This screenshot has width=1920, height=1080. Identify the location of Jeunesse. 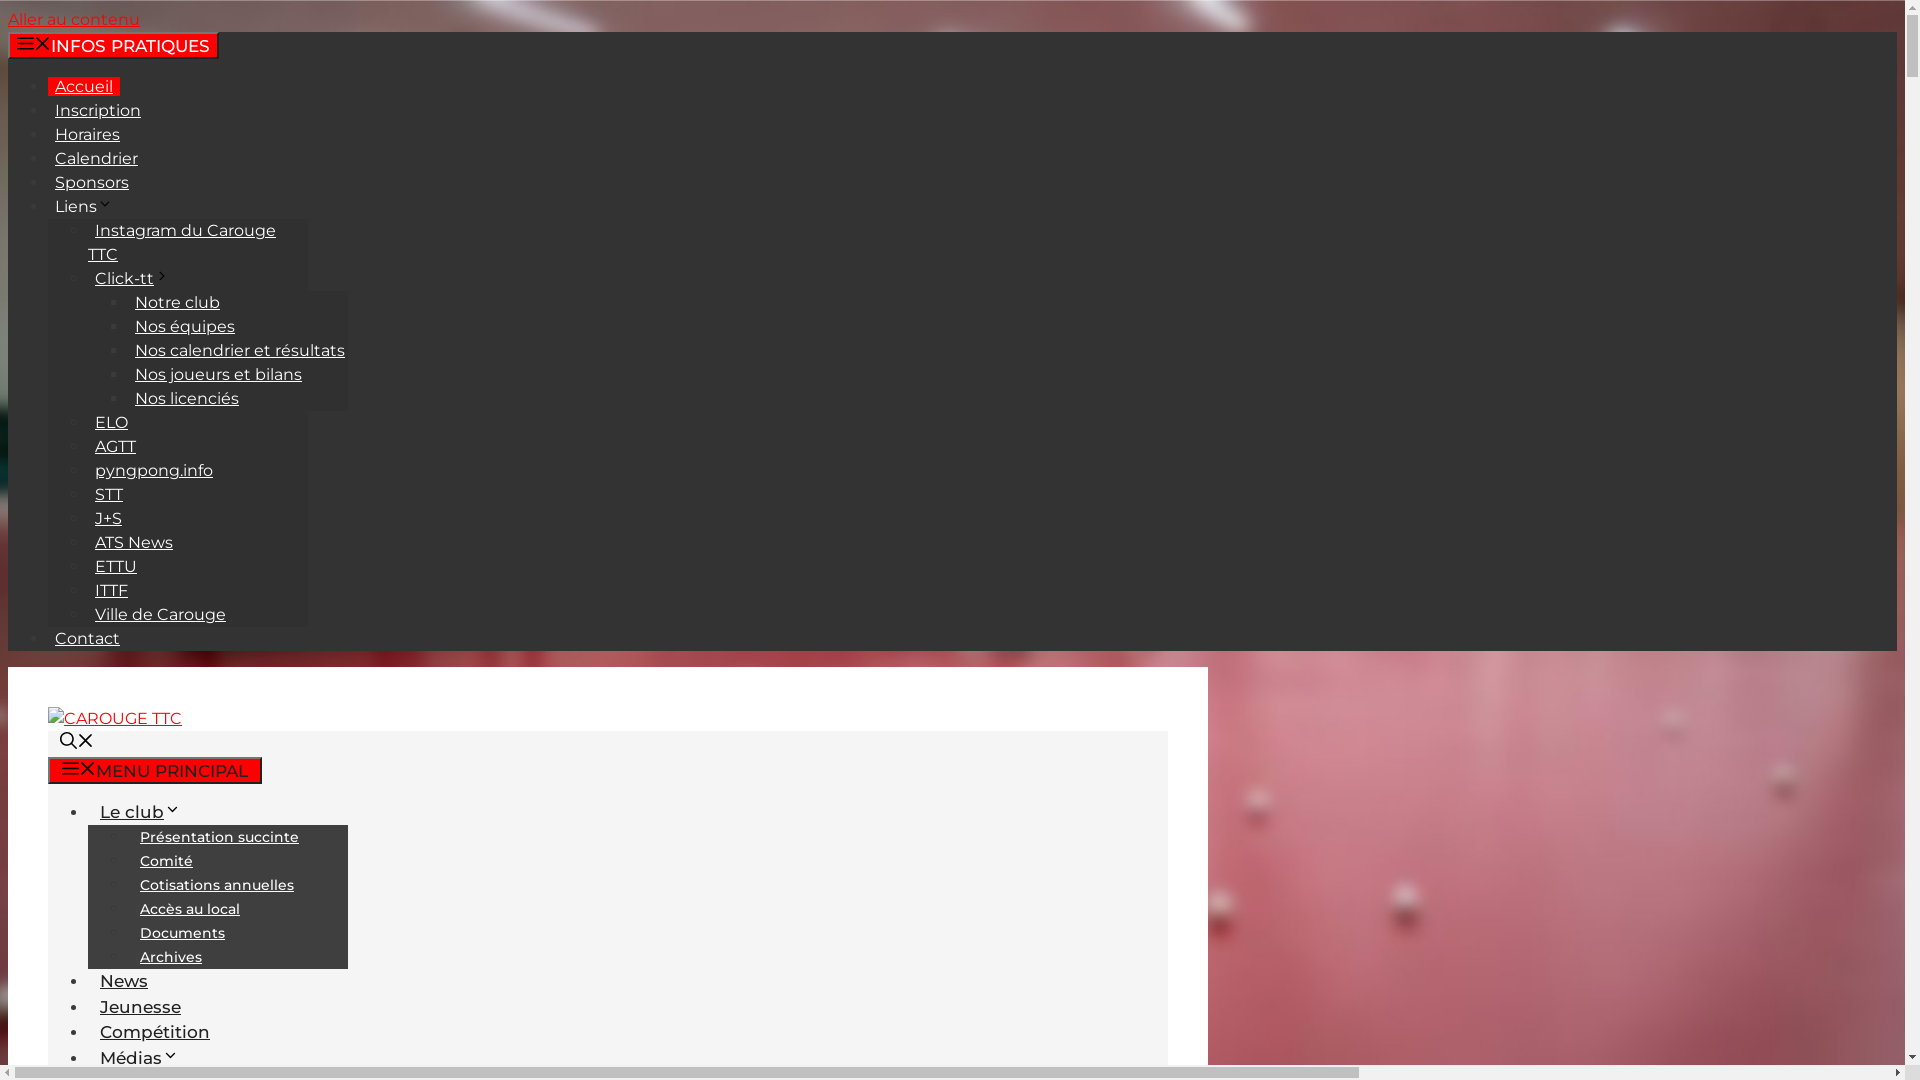
(140, 1006).